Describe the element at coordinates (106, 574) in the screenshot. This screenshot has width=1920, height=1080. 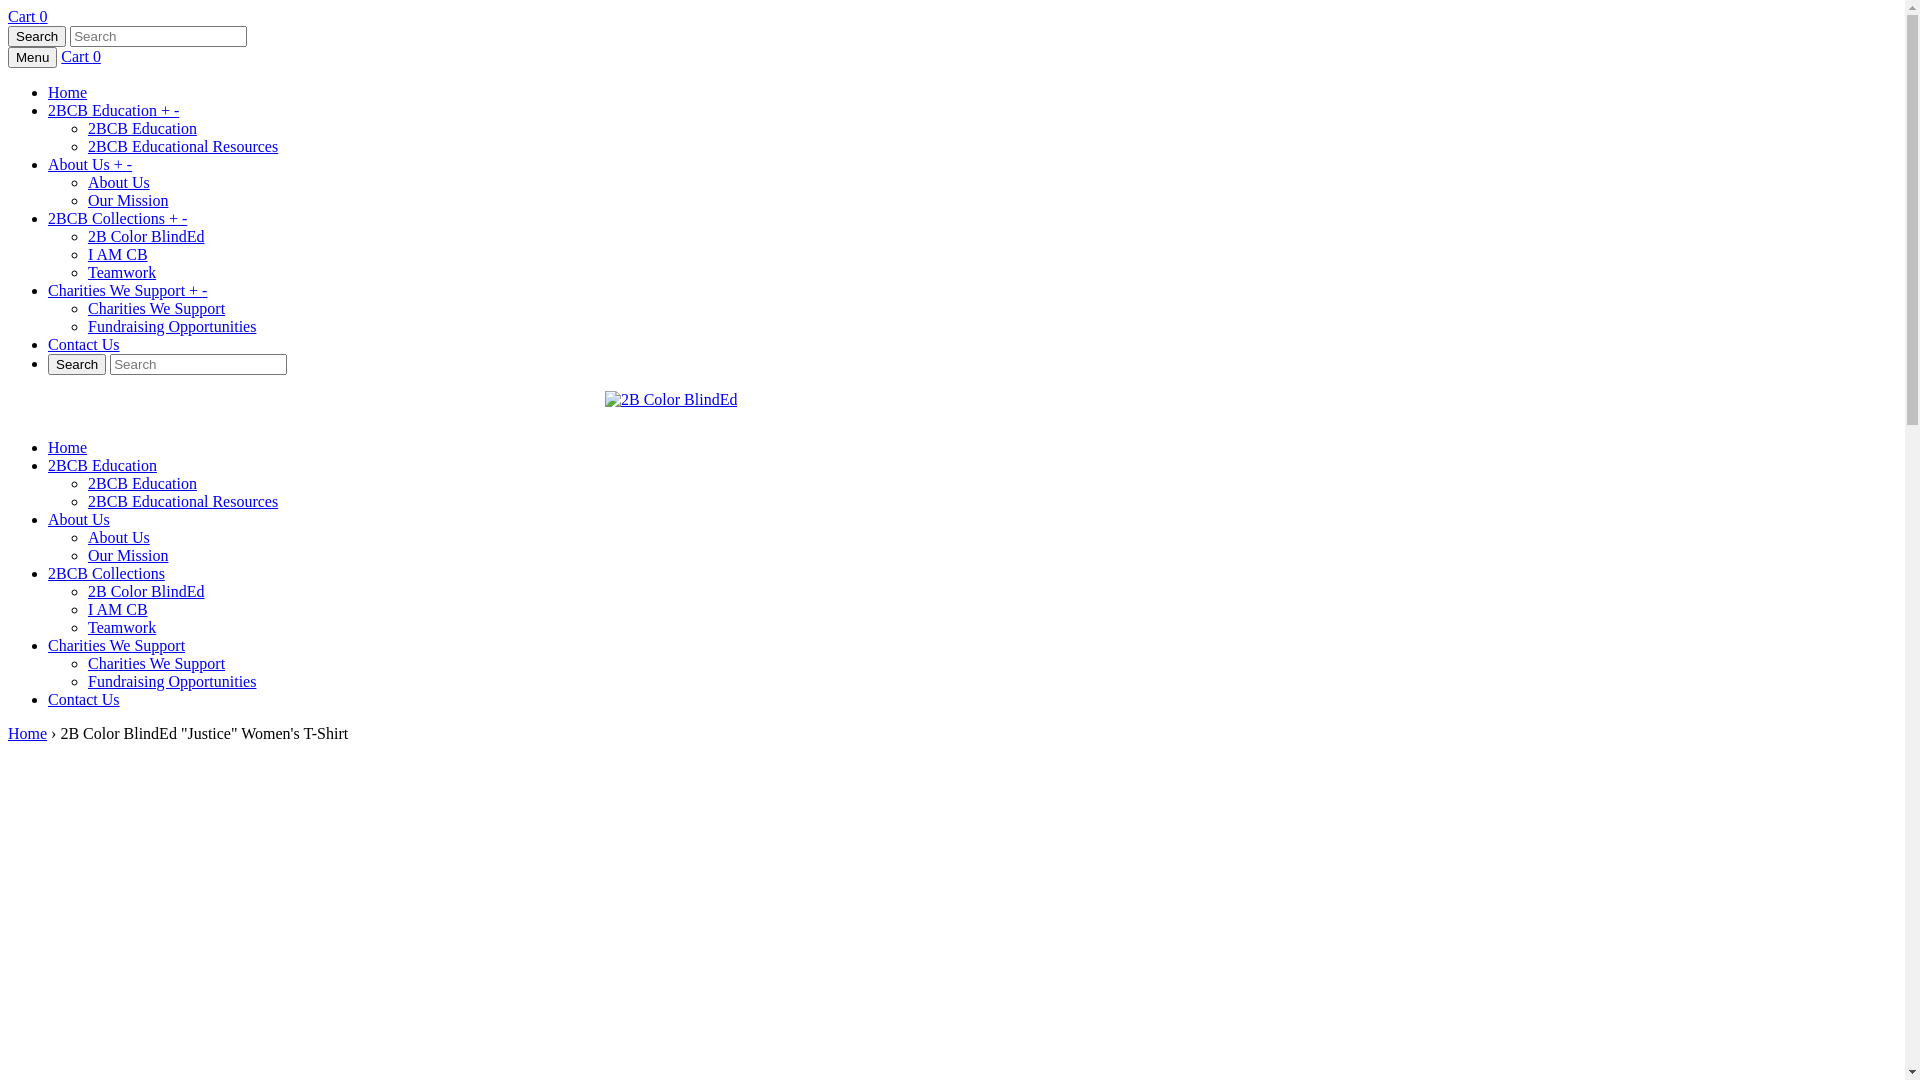
I see `2BCB Collections` at that location.